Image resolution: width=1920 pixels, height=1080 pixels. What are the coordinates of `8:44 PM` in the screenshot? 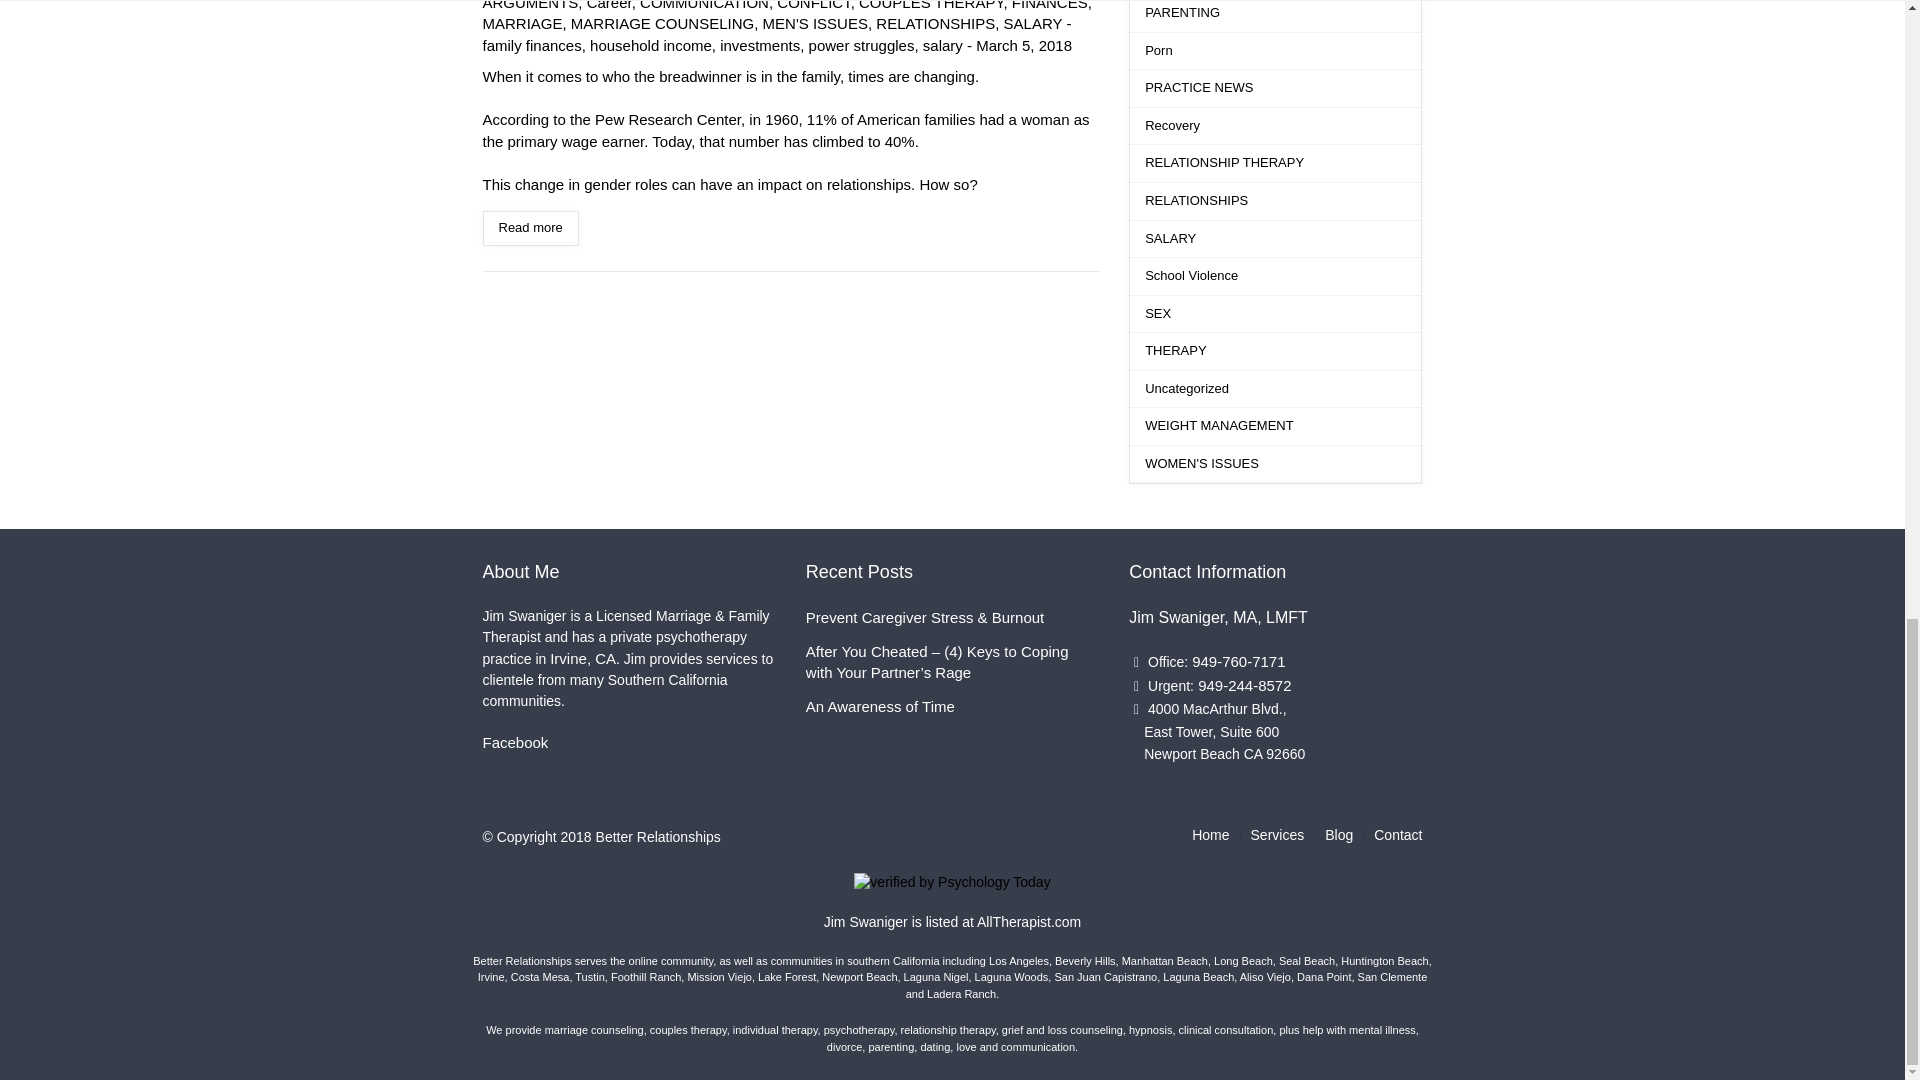 It's located at (1023, 45).